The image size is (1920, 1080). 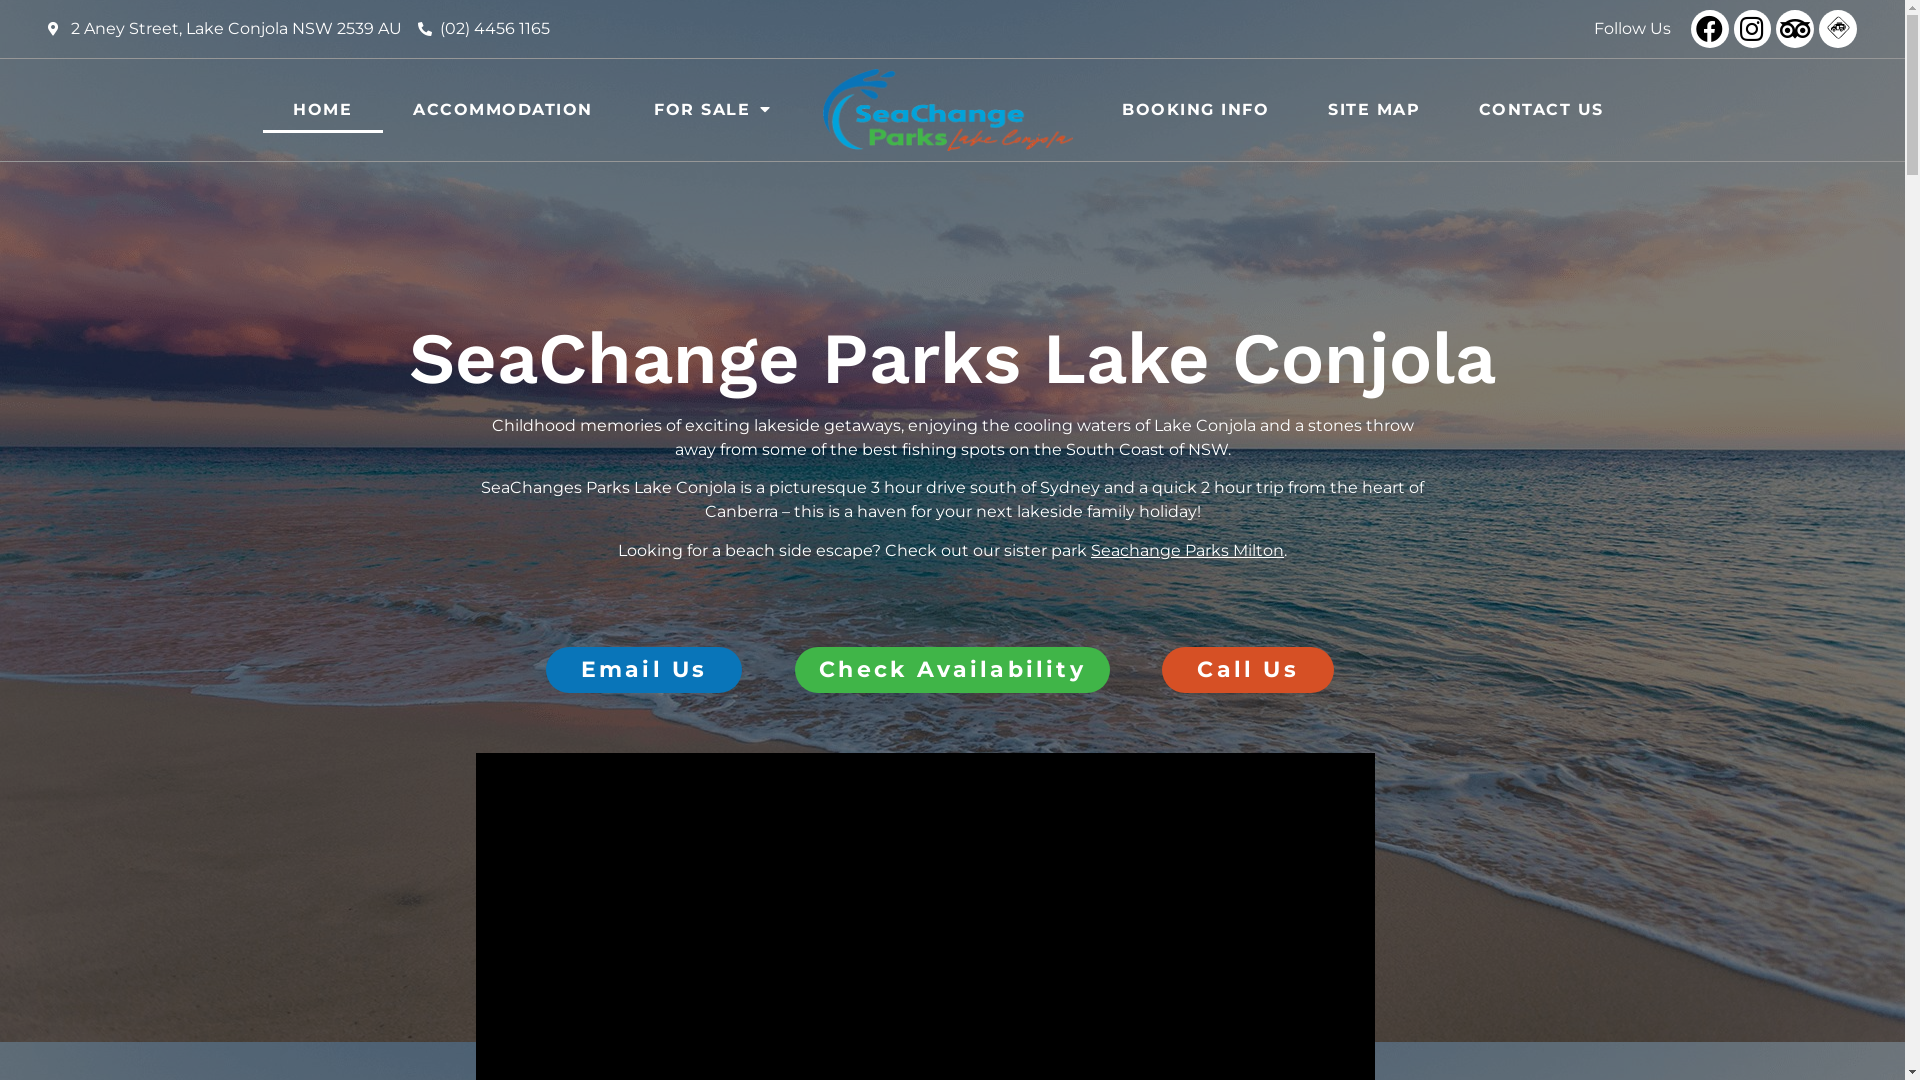 What do you see at coordinates (1374, 110) in the screenshot?
I see `SITE MAP` at bounding box center [1374, 110].